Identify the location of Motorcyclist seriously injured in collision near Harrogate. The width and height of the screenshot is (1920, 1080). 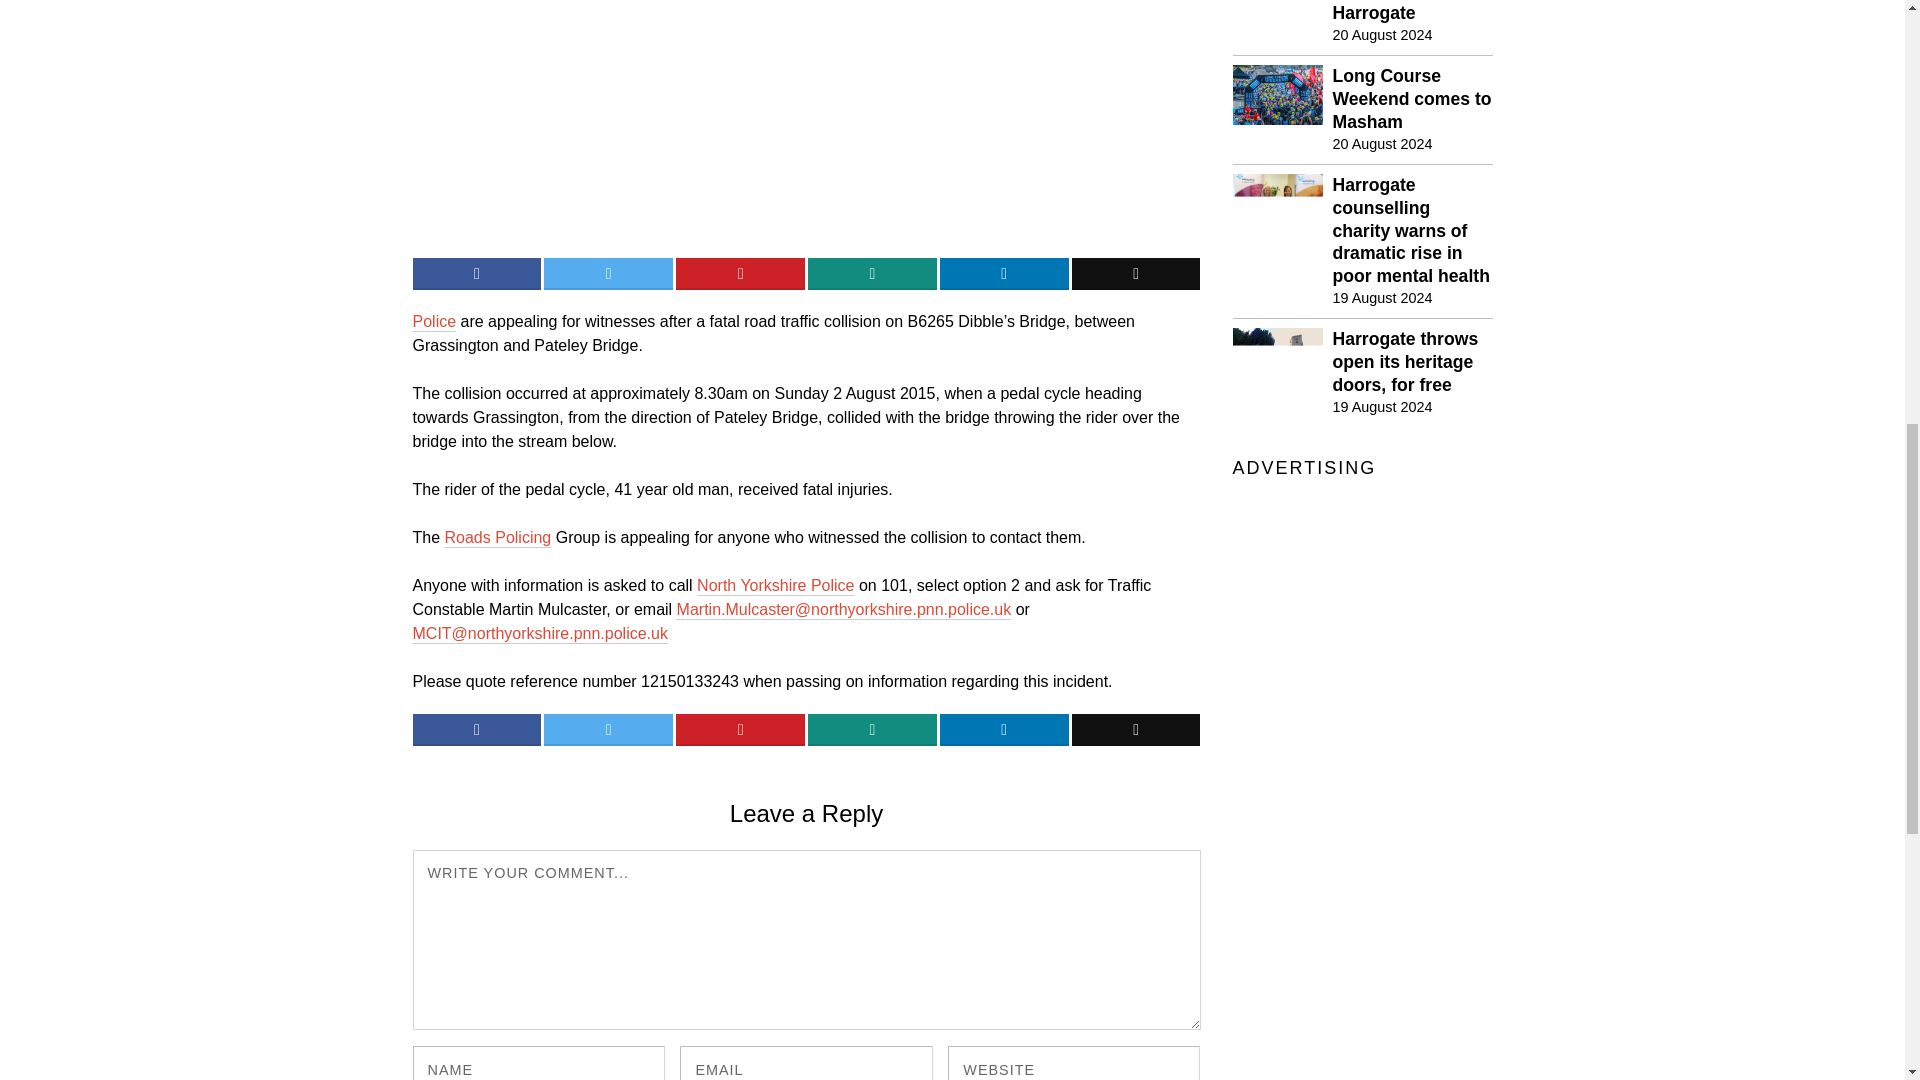
(1412, 12).